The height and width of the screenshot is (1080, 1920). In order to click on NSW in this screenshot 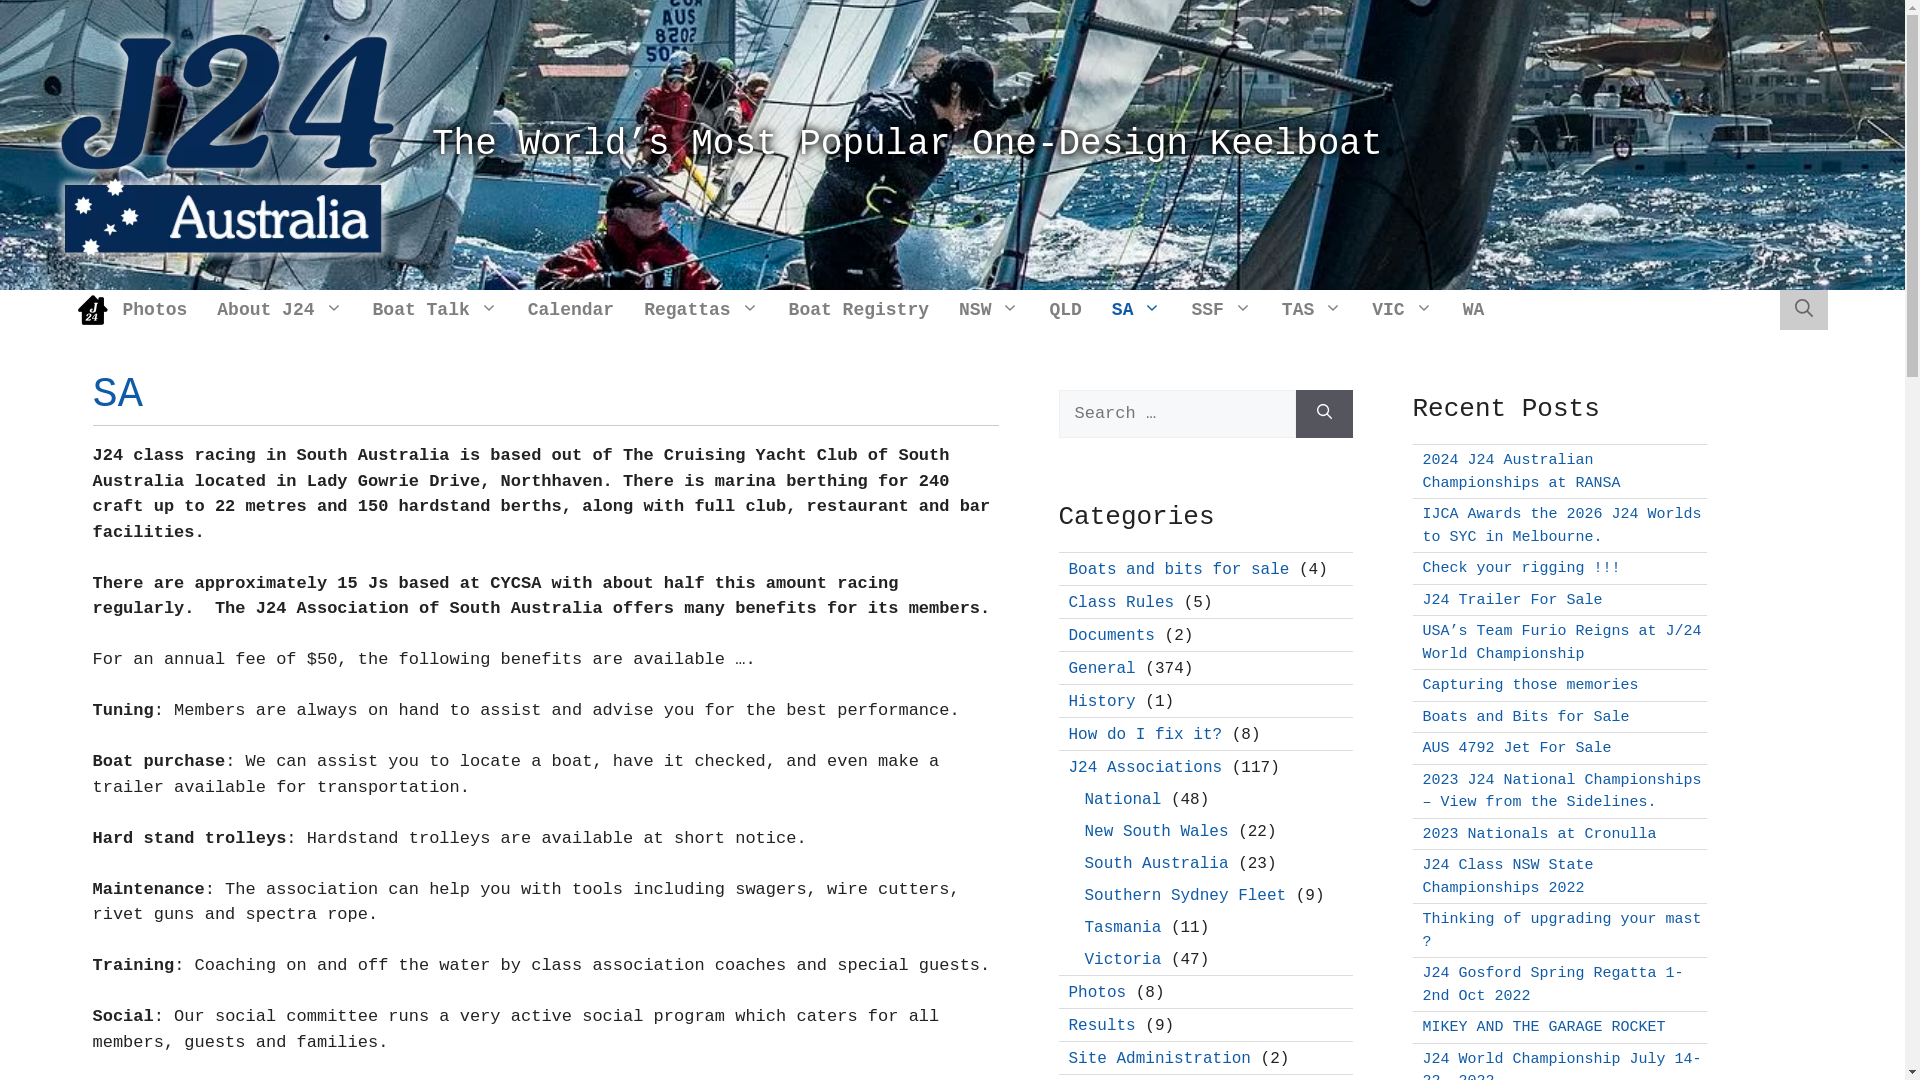, I will do `click(989, 310)`.